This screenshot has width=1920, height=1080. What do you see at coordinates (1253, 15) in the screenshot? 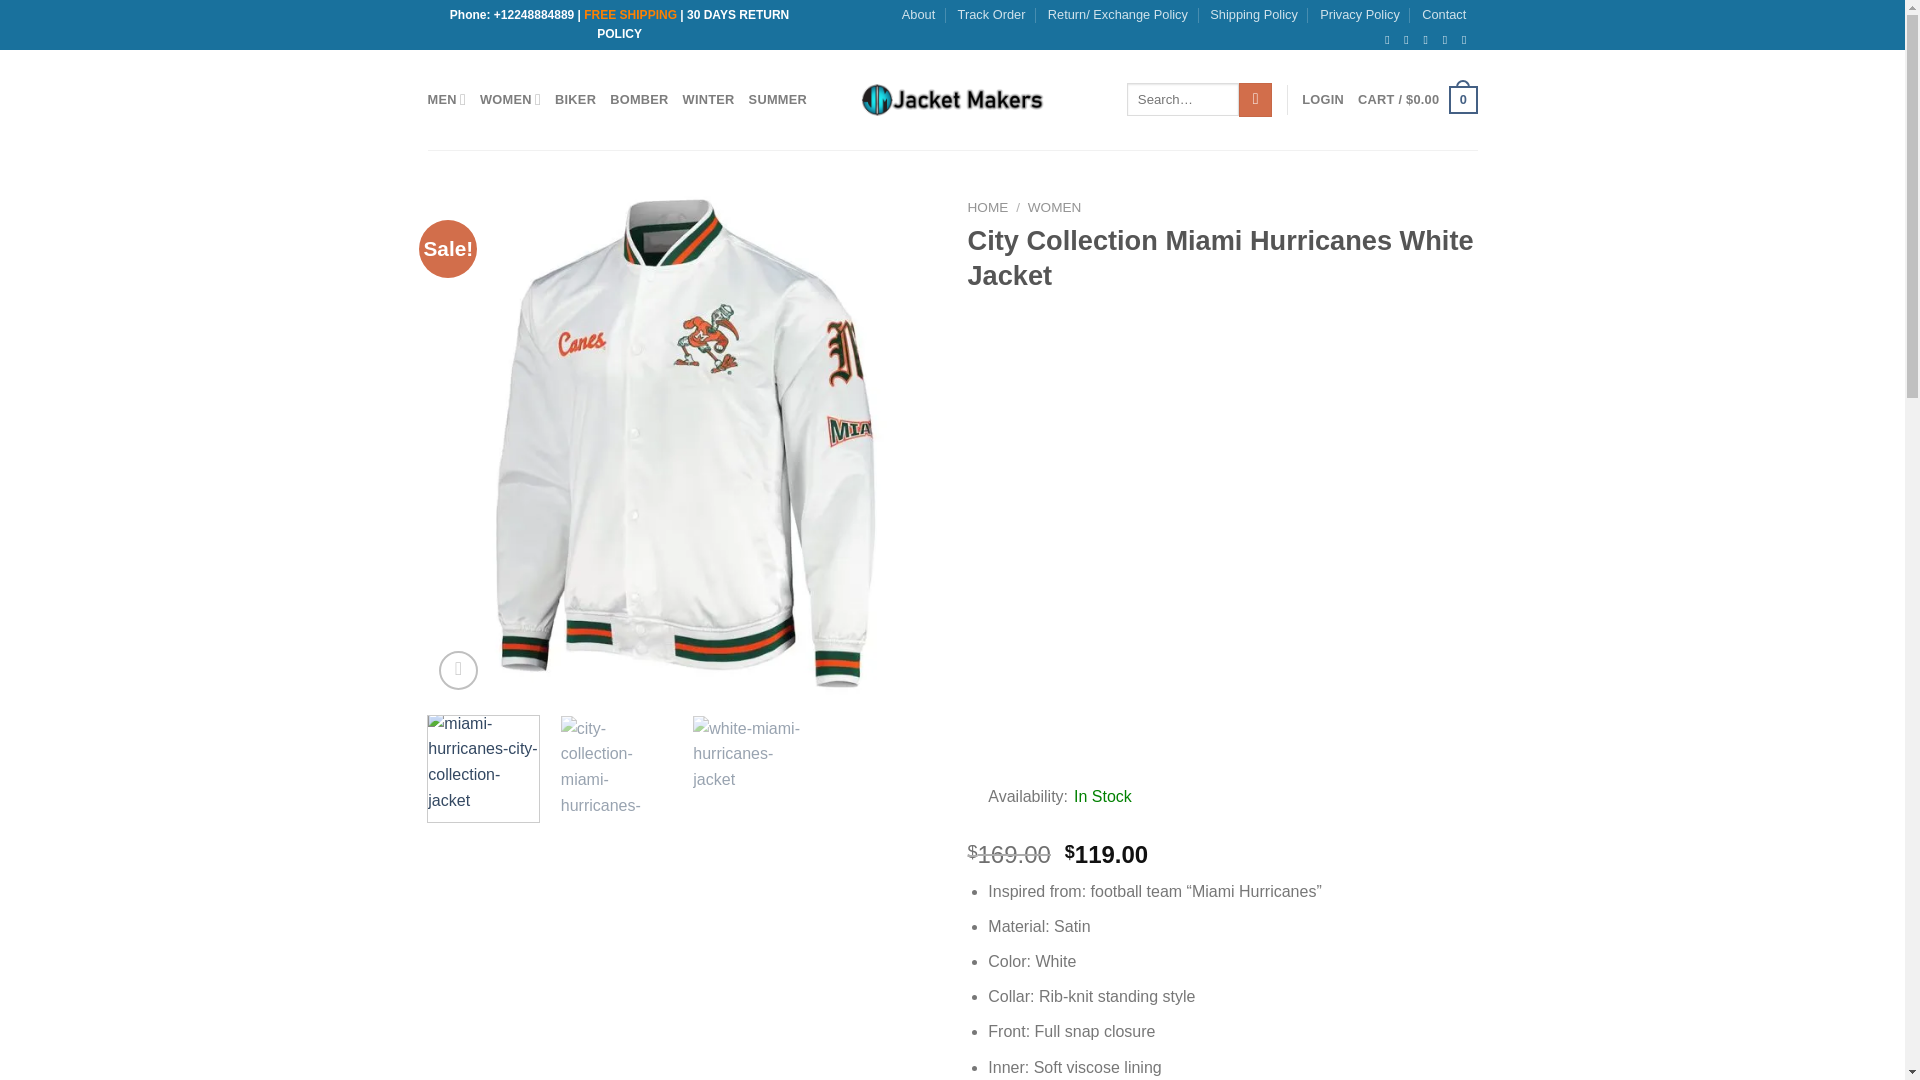
I see `Shipping Policy` at bounding box center [1253, 15].